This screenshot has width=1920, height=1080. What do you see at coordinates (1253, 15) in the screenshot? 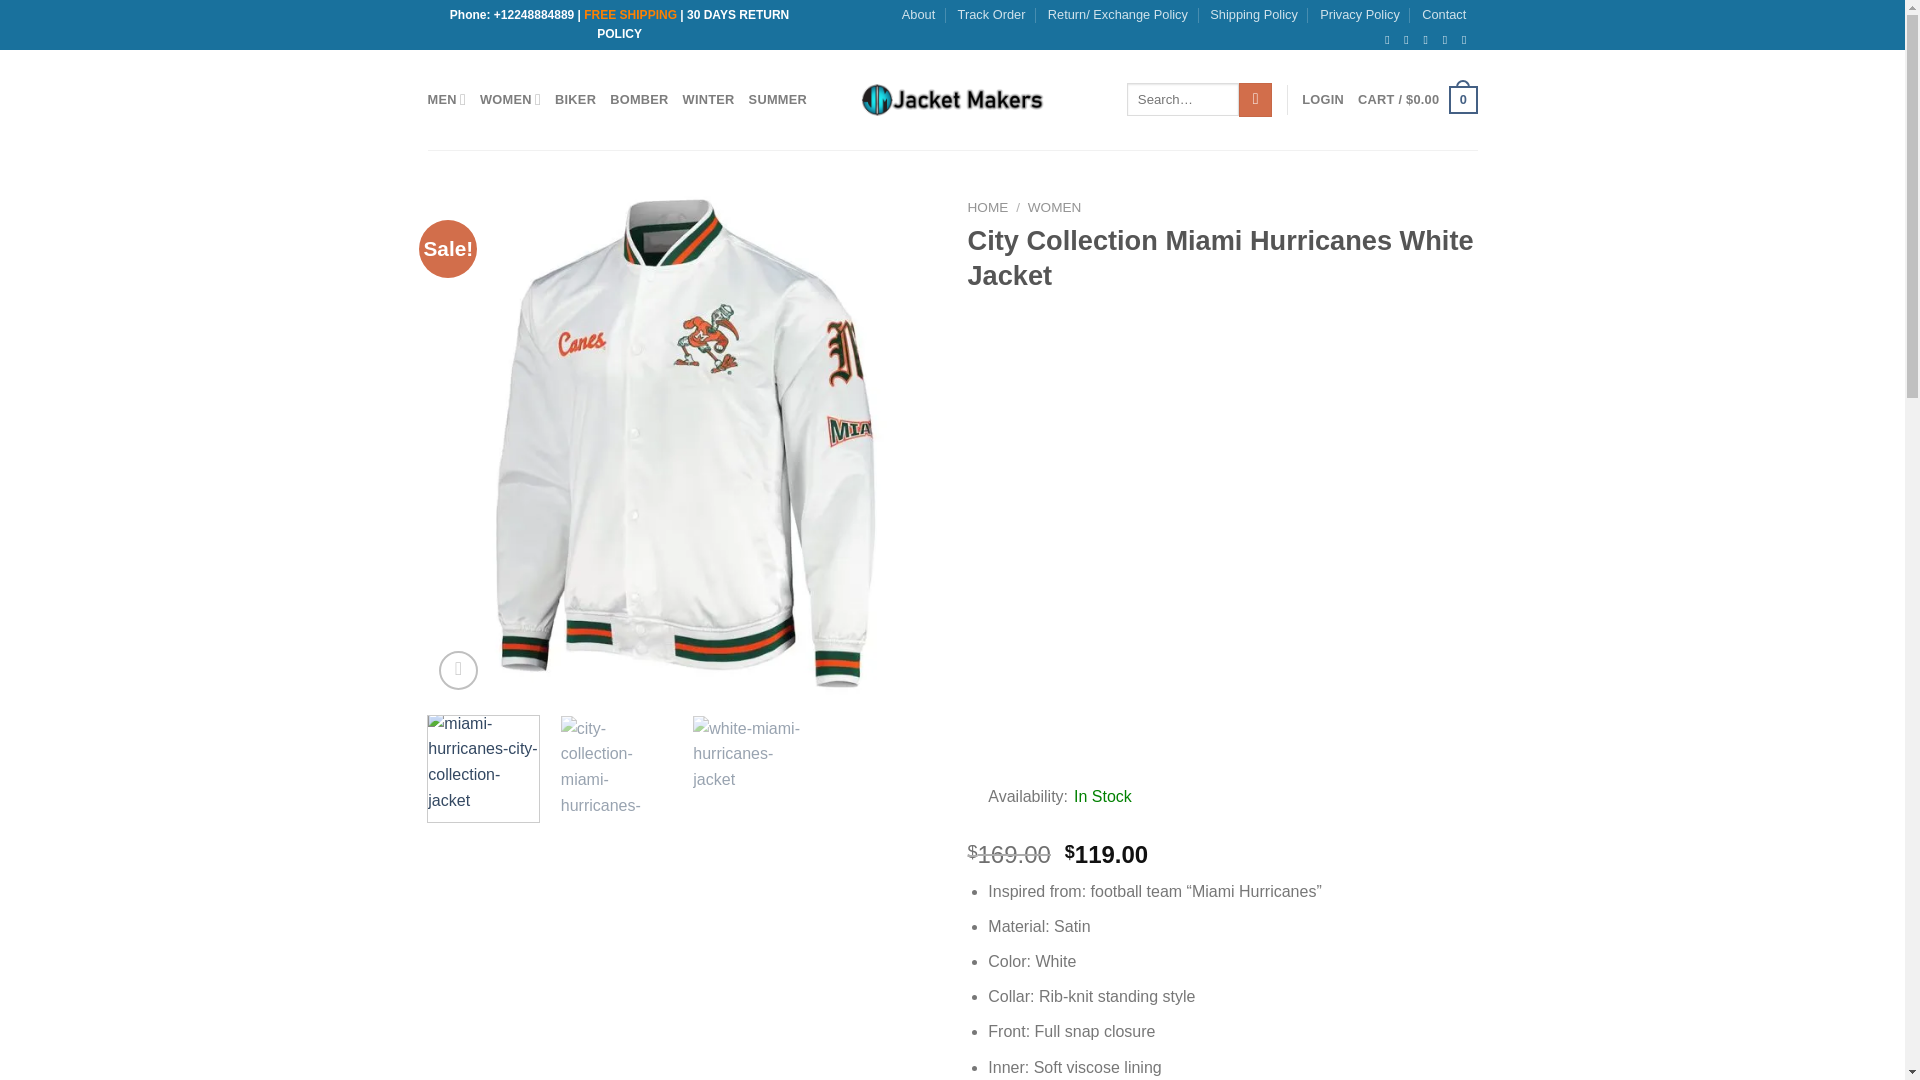
I see `Shipping Policy` at bounding box center [1253, 15].